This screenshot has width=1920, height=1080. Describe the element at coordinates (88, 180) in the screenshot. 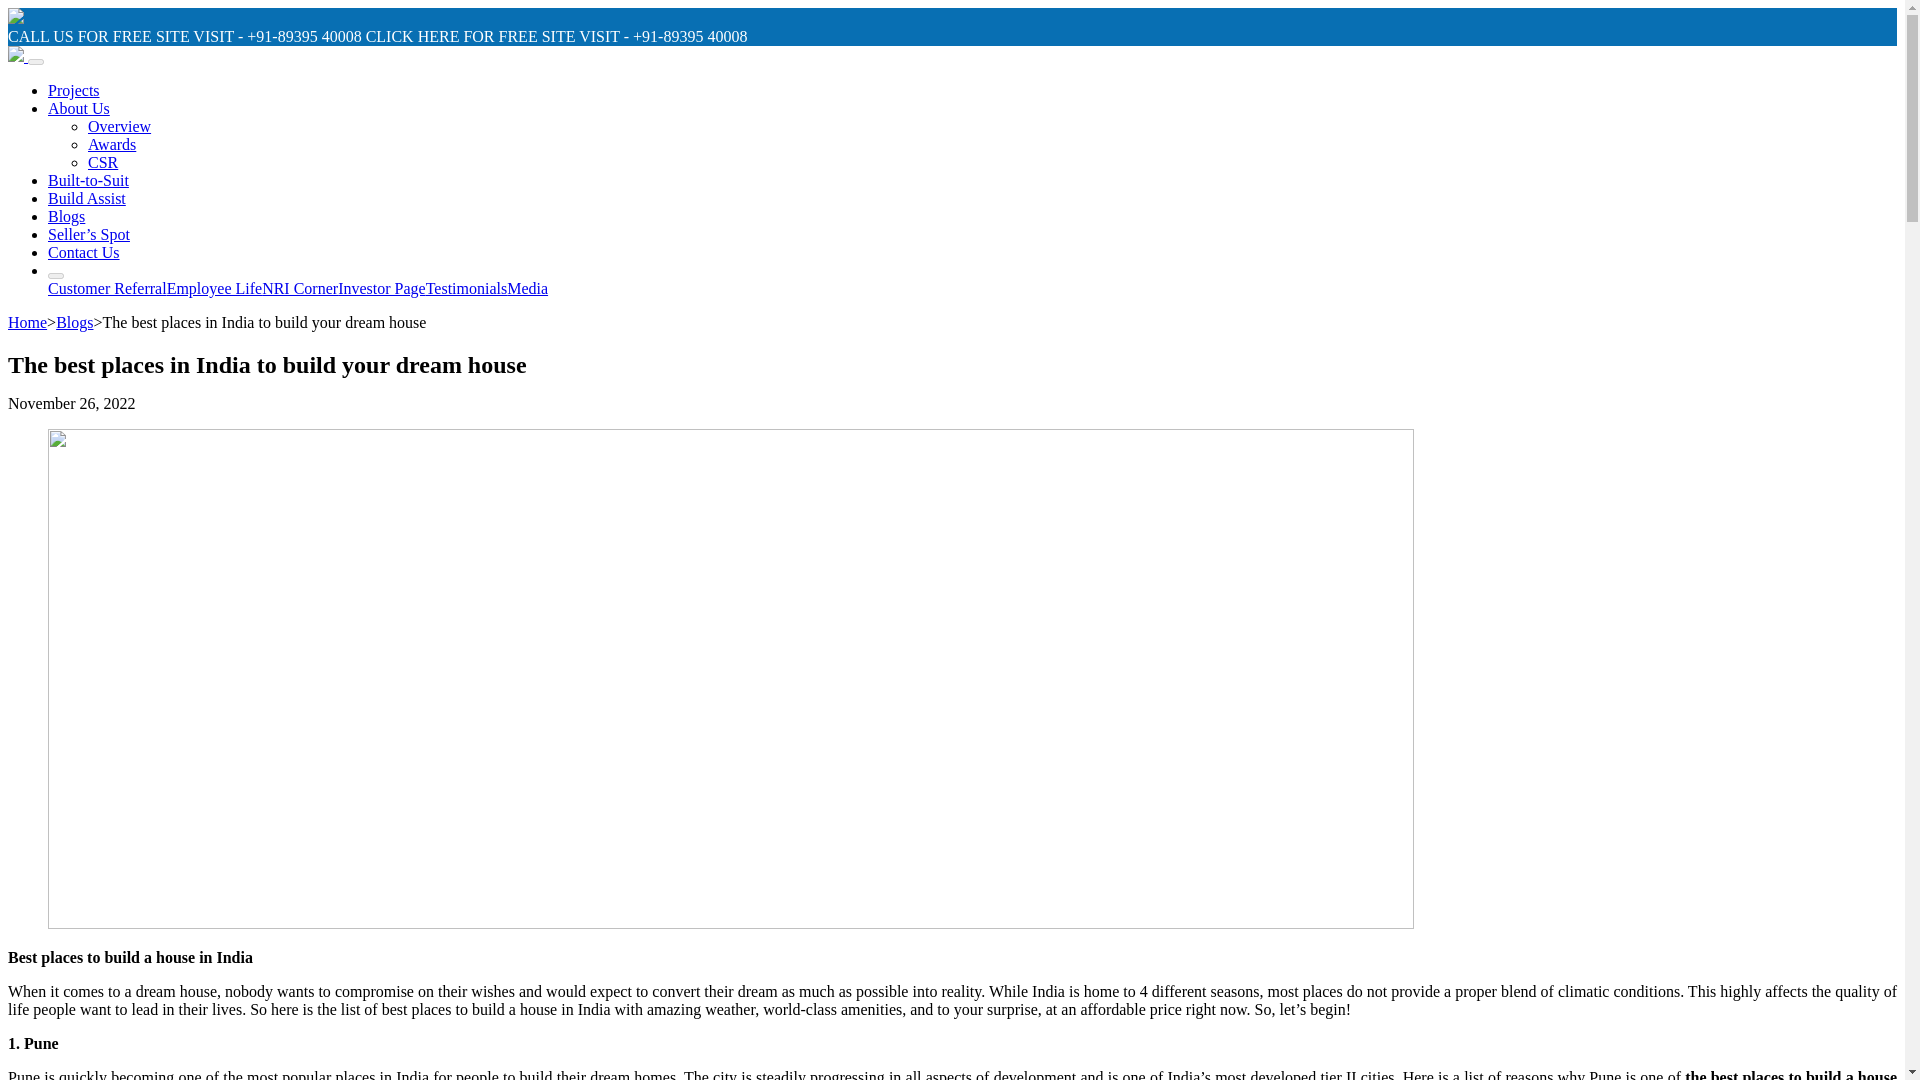

I see `Built-to-Suit` at that location.